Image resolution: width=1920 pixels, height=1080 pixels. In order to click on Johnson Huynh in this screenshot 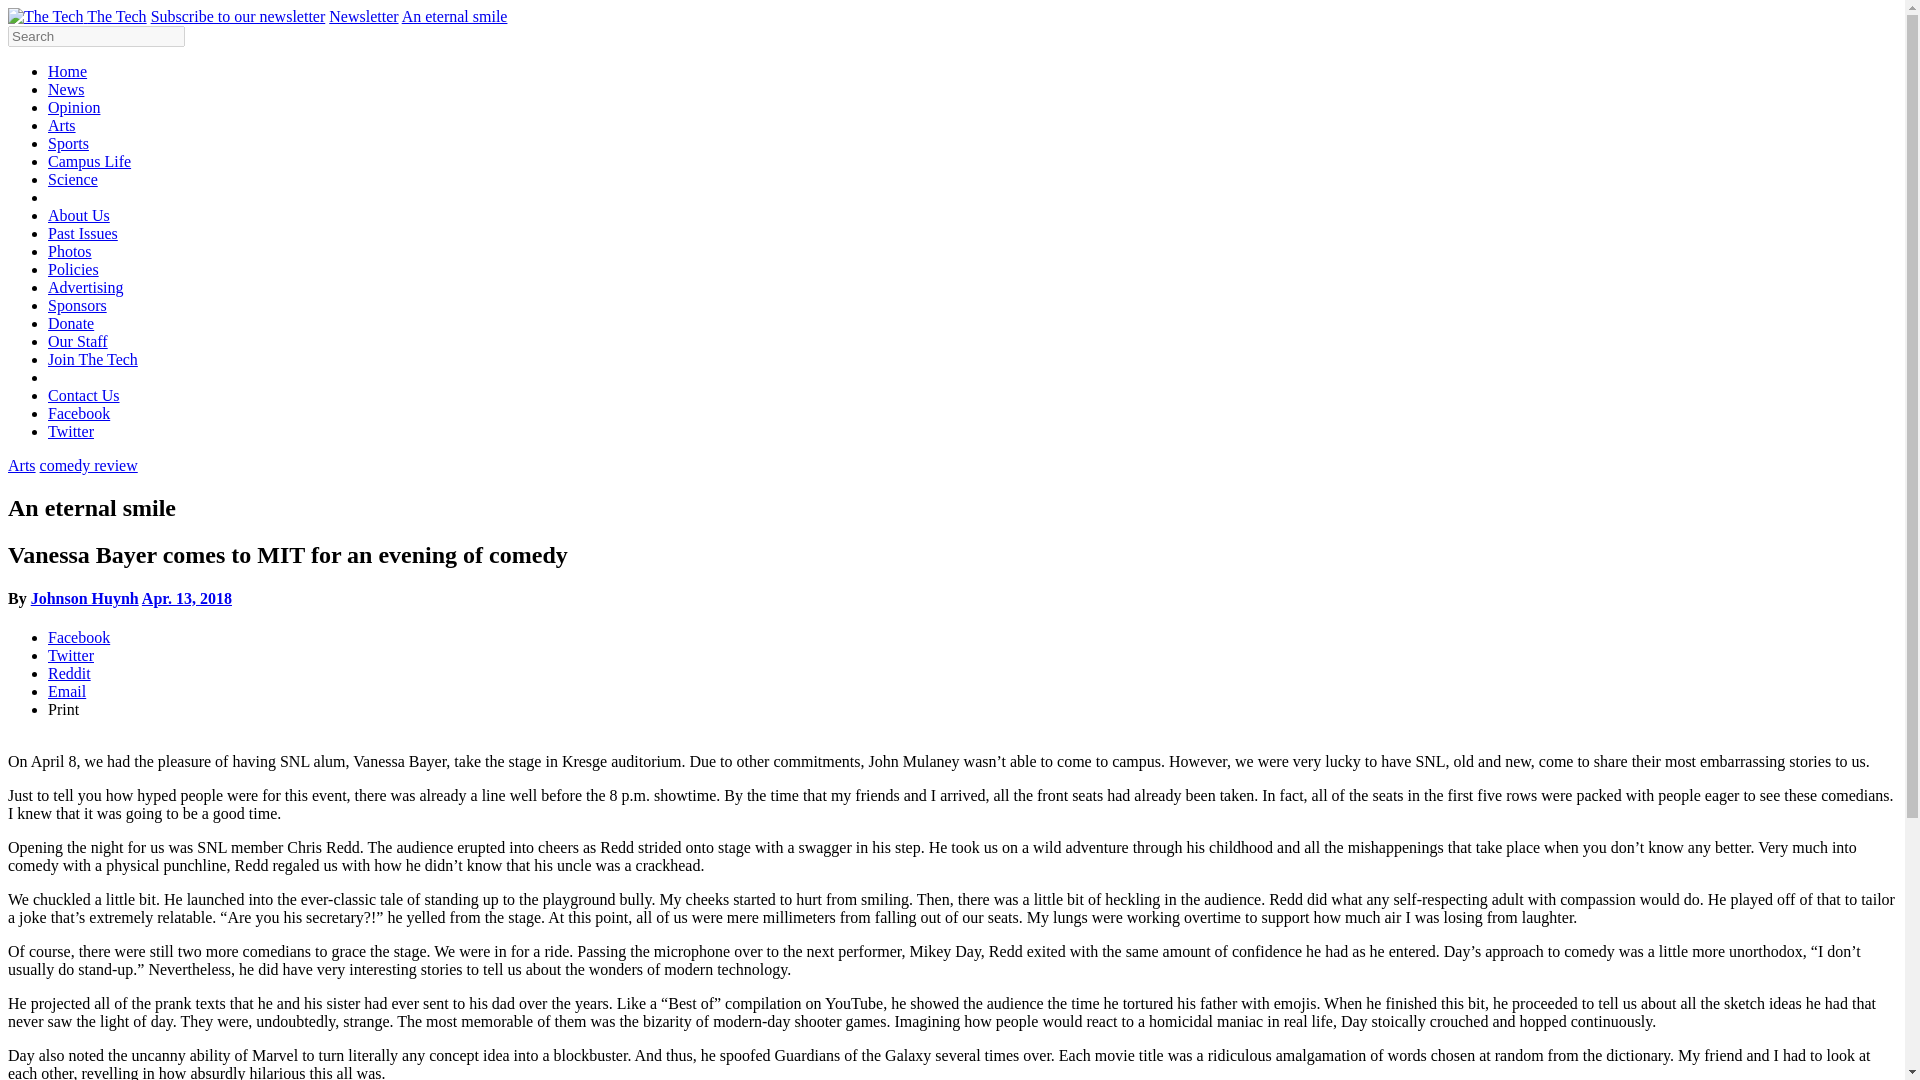, I will do `click(84, 598)`.